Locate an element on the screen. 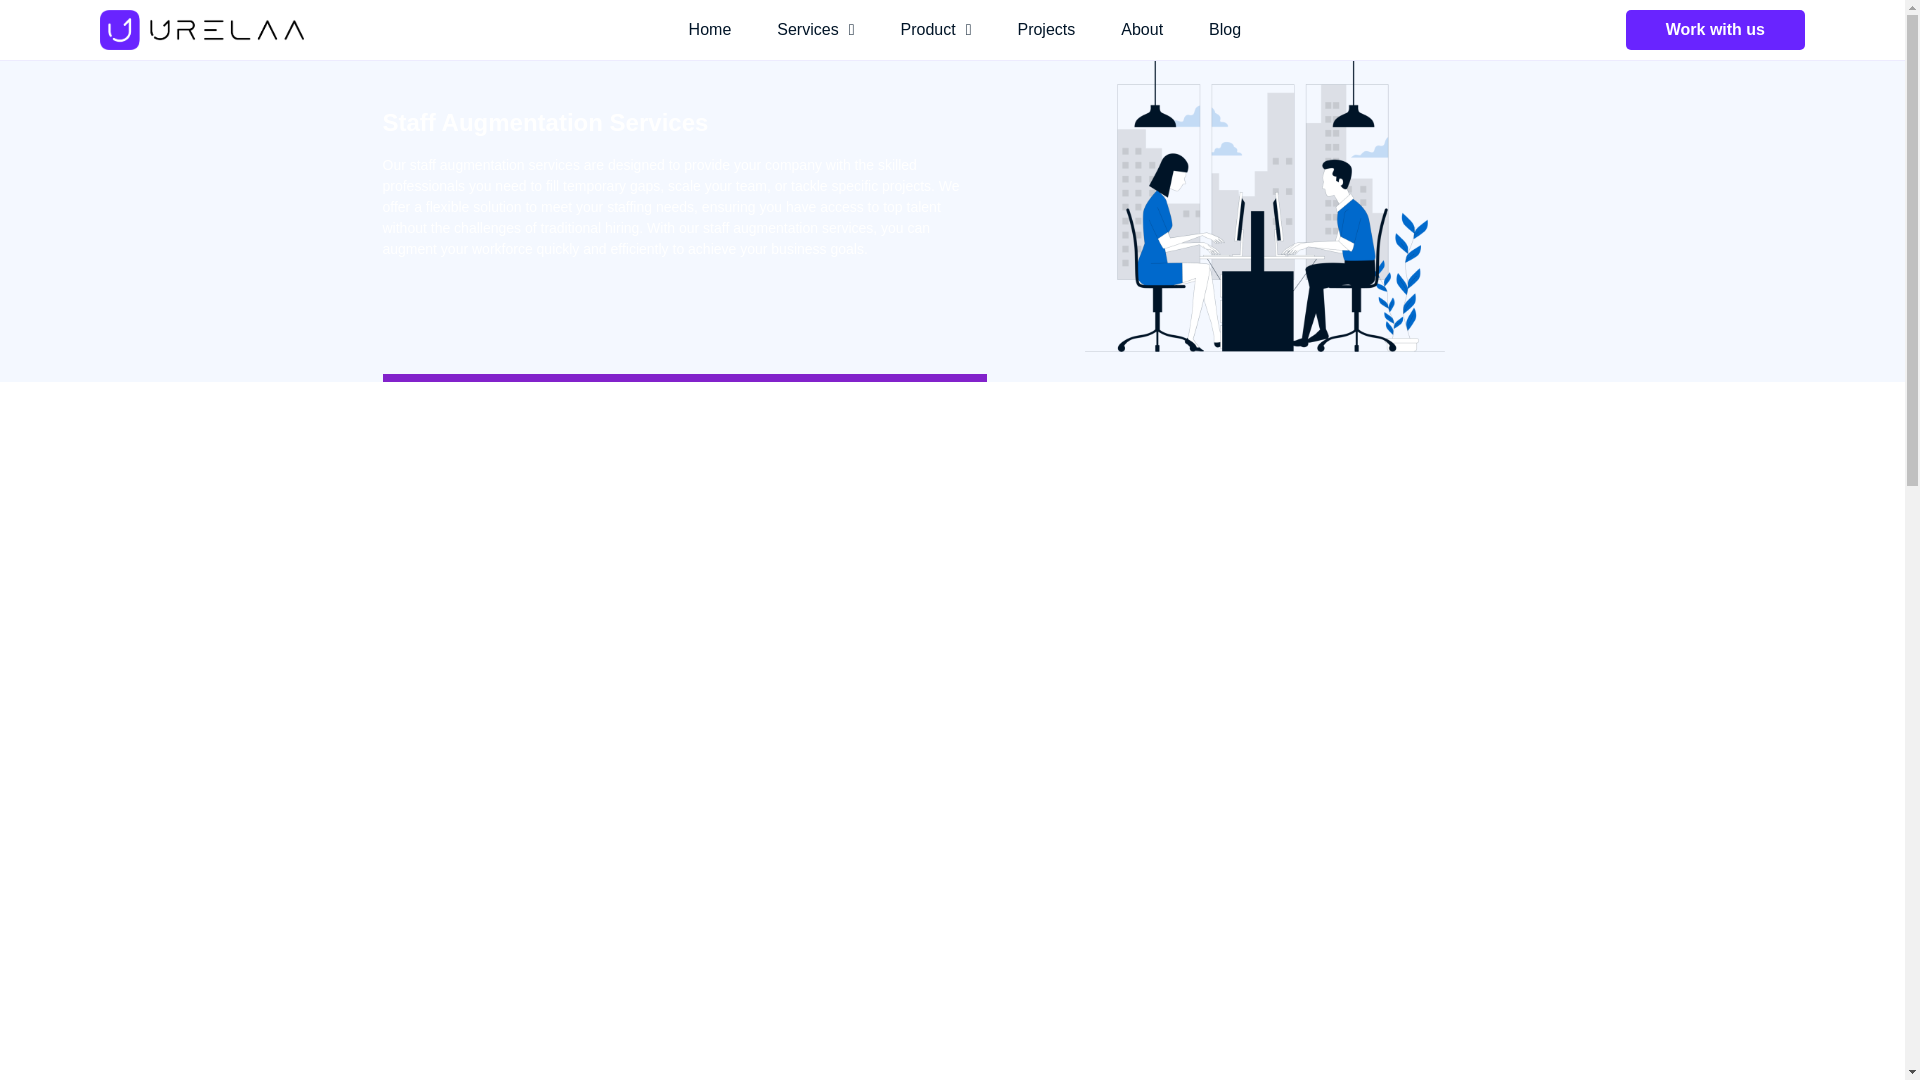  Blog is located at coordinates (1224, 30).